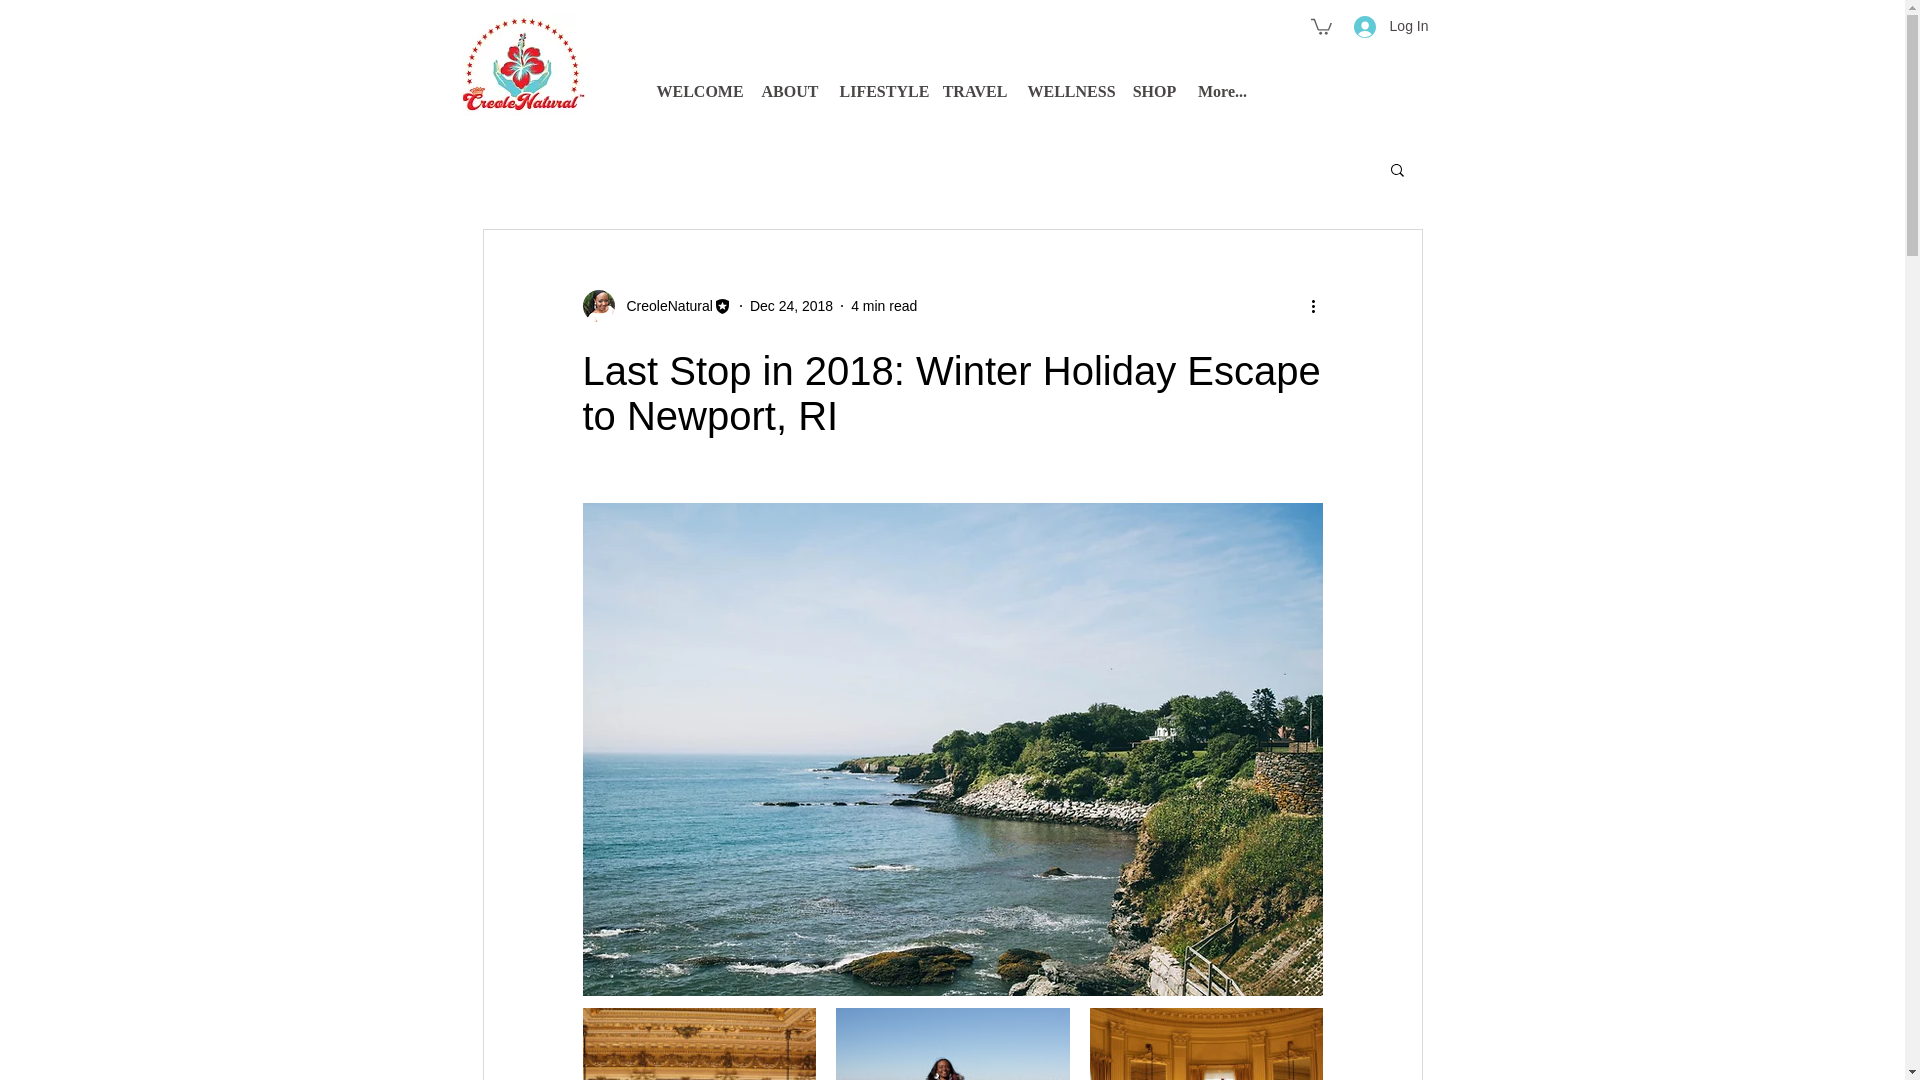 The width and height of the screenshot is (1920, 1080). I want to click on LIFESTYLE, so click(881, 91).